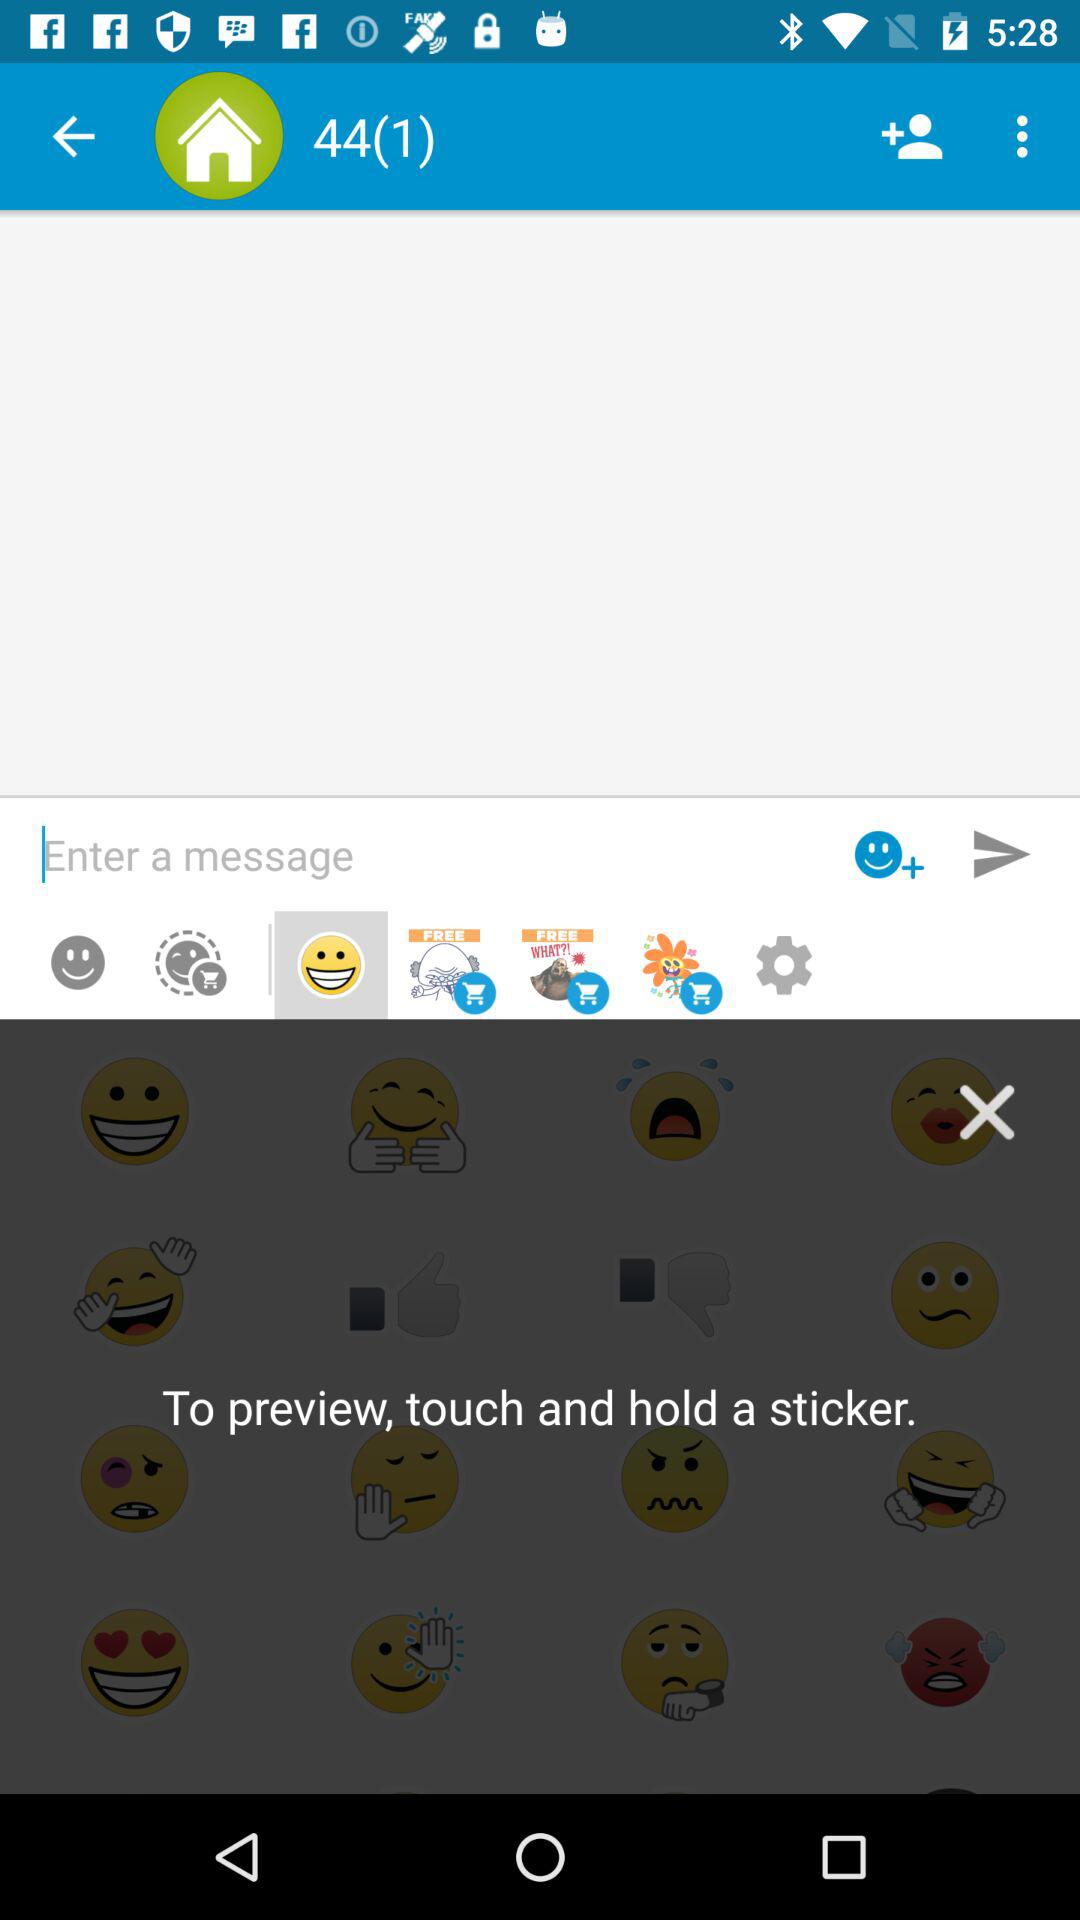 This screenshot has width=1080, height=1920. Describe the element at coordinates (912, 136) in the screenshot. I see `tap item next to the (1) icon` at that location.